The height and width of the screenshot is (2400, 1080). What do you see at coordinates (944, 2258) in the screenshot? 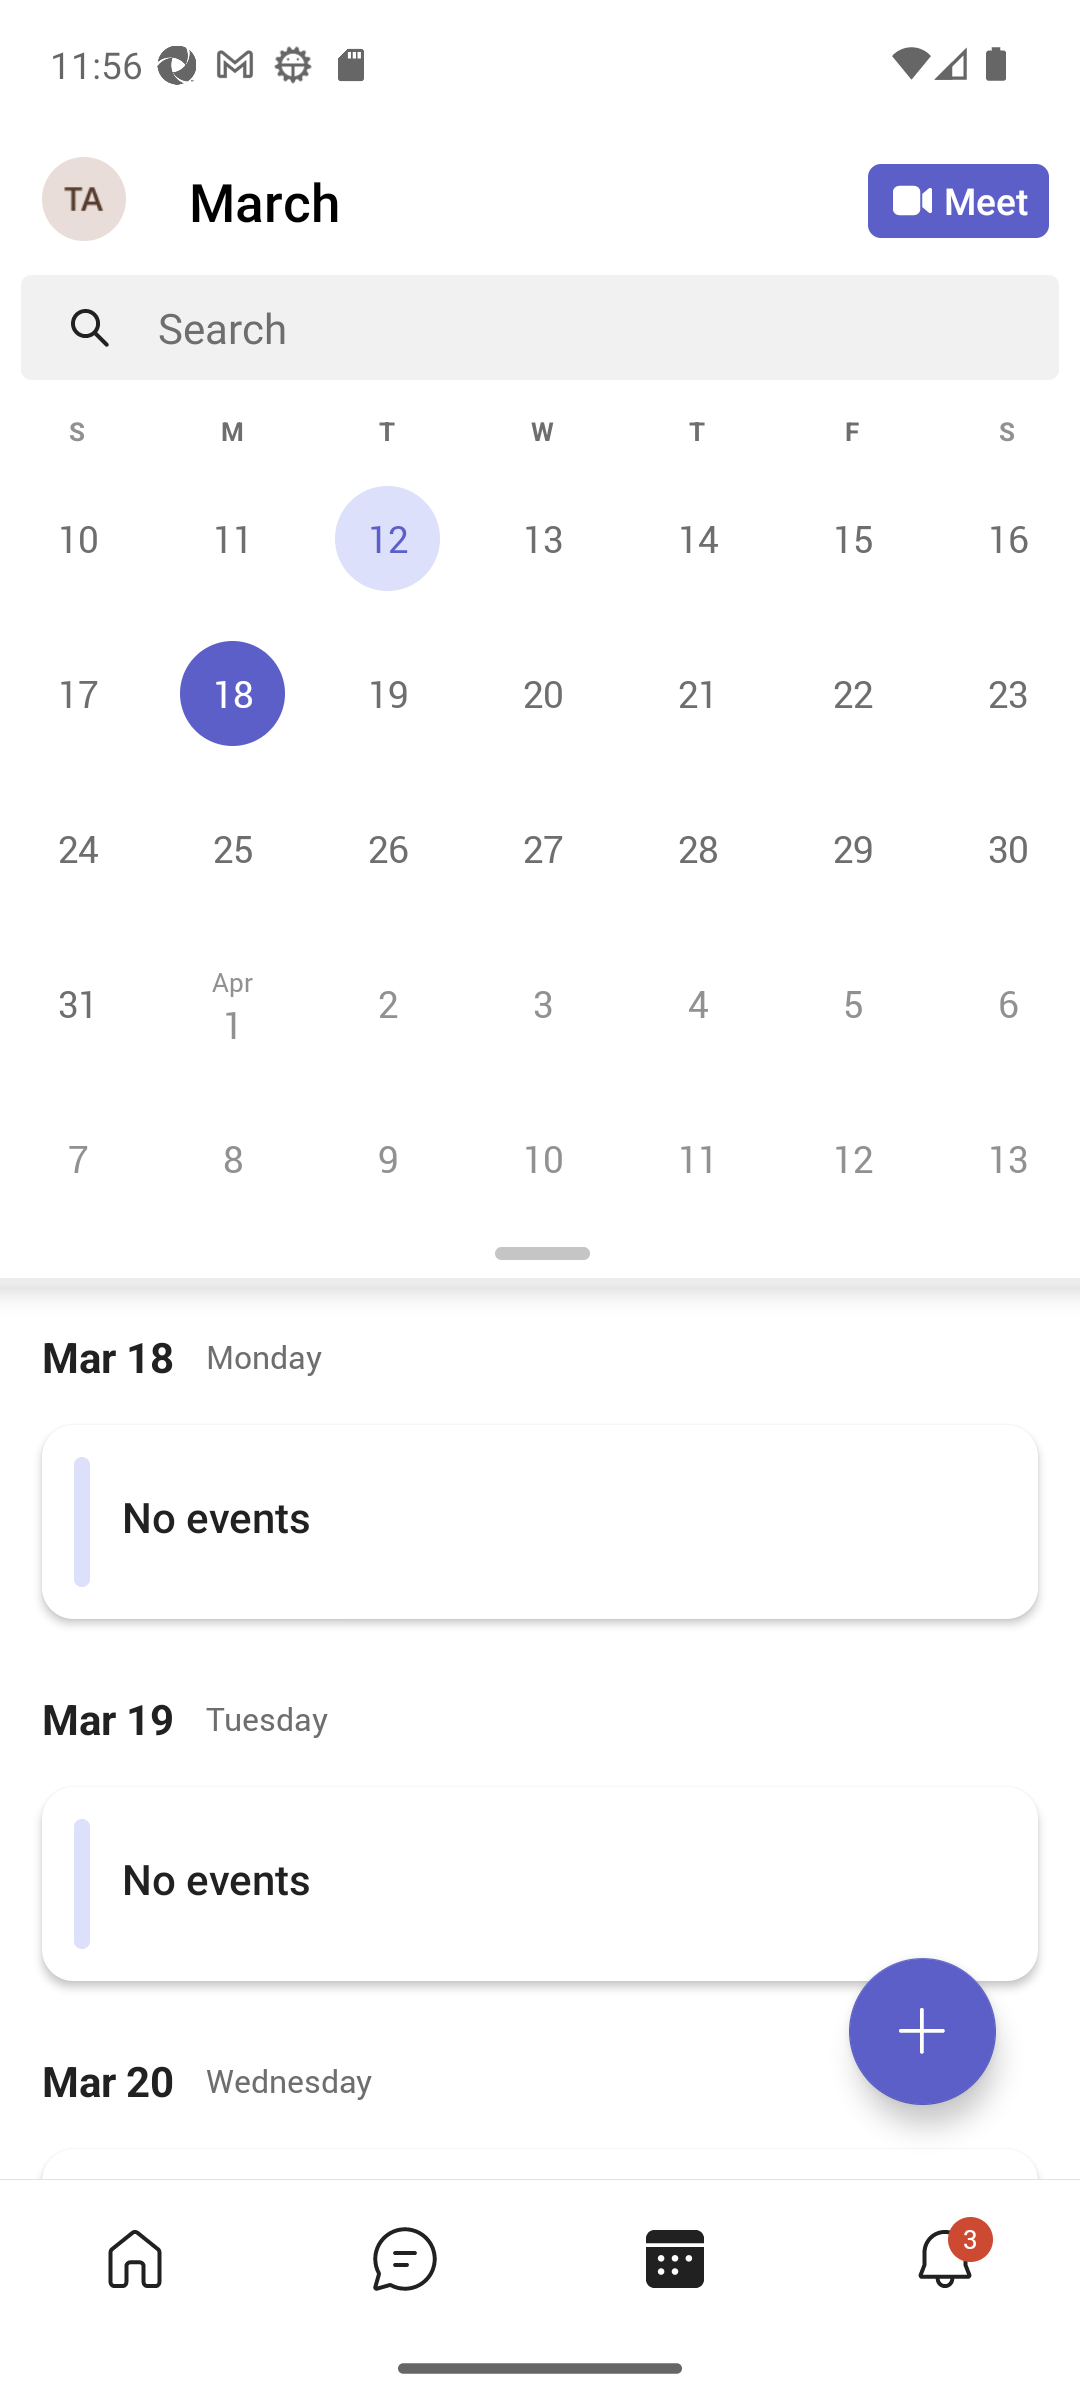
I see `Activity tab,4 of 4, not selected, 3 new 3` at bounding box center [944, 2258].